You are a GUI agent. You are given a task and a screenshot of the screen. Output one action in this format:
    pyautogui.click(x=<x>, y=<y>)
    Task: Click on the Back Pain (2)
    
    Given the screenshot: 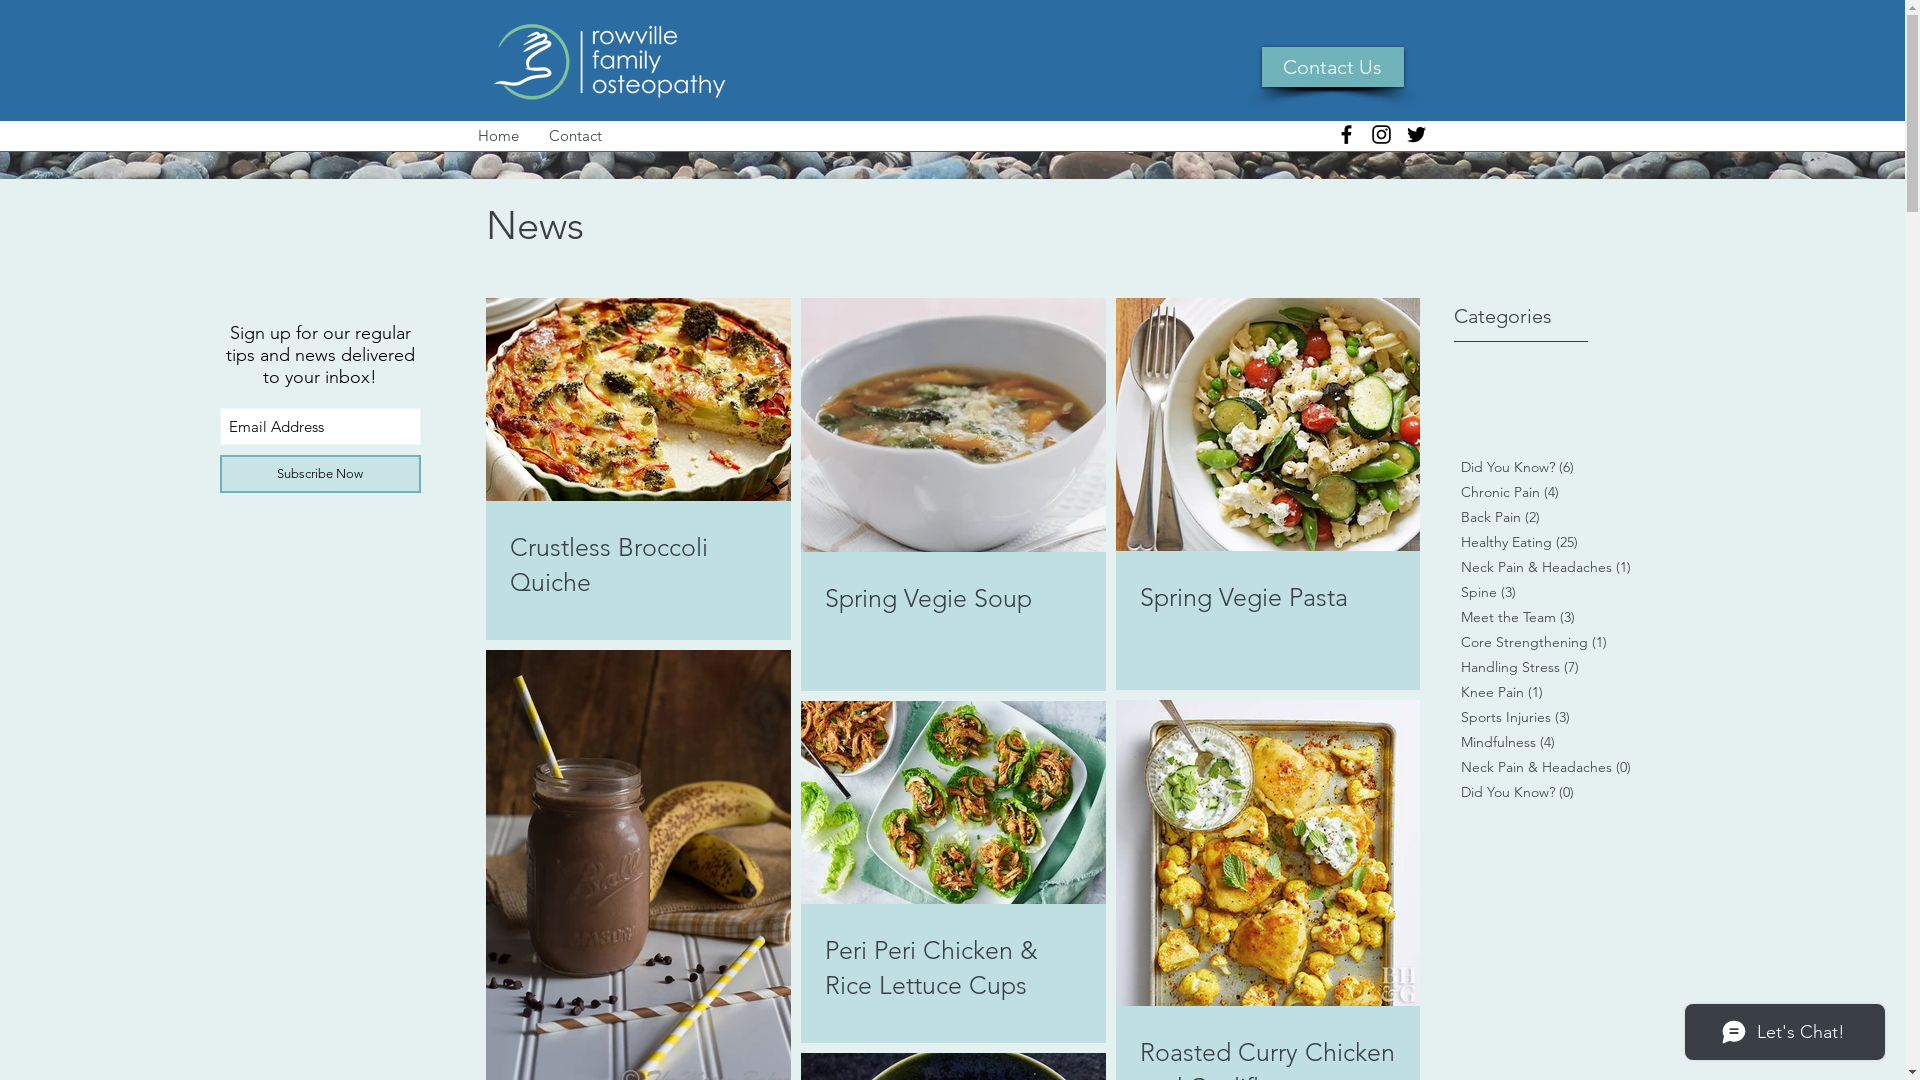 What is the action you would take?
    pyautogui.click(x=1556, y=518)
    